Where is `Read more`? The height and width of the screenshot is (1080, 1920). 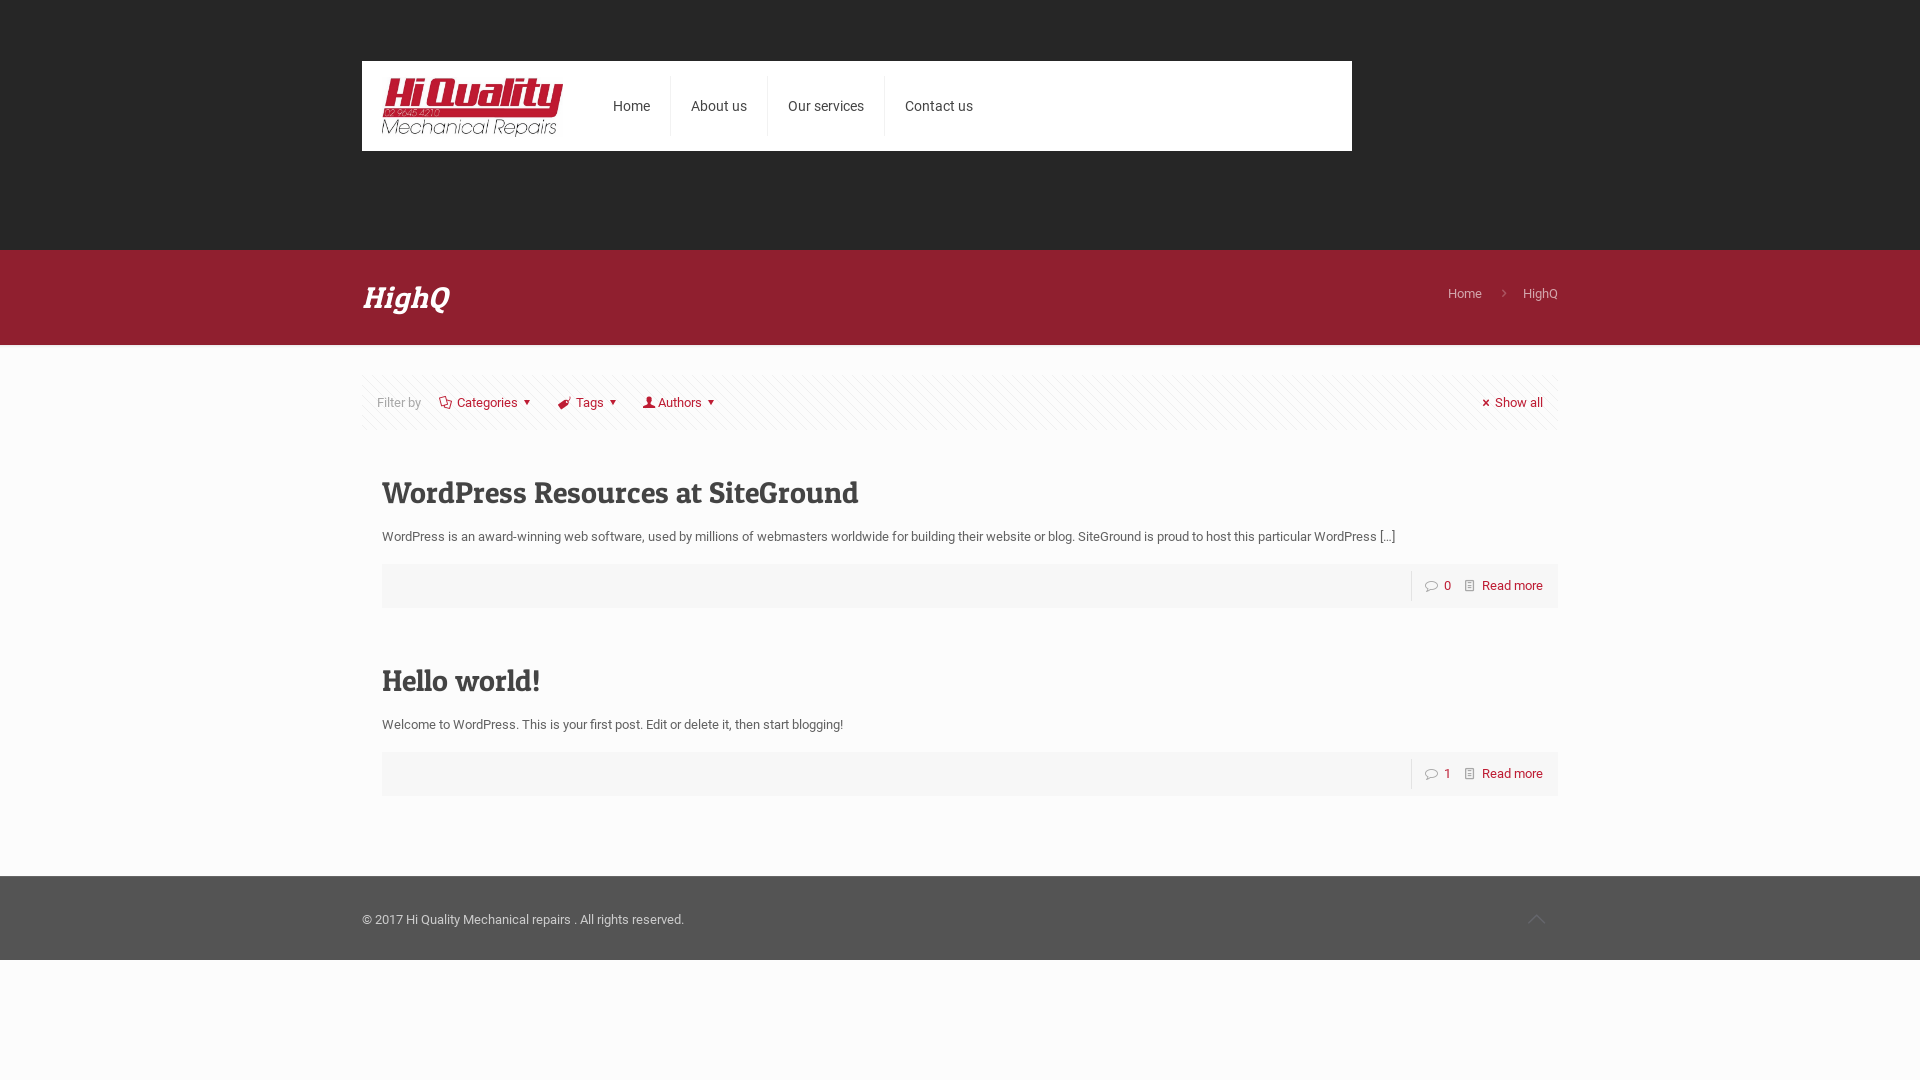 Read more is located at coordinates (1512, 586).